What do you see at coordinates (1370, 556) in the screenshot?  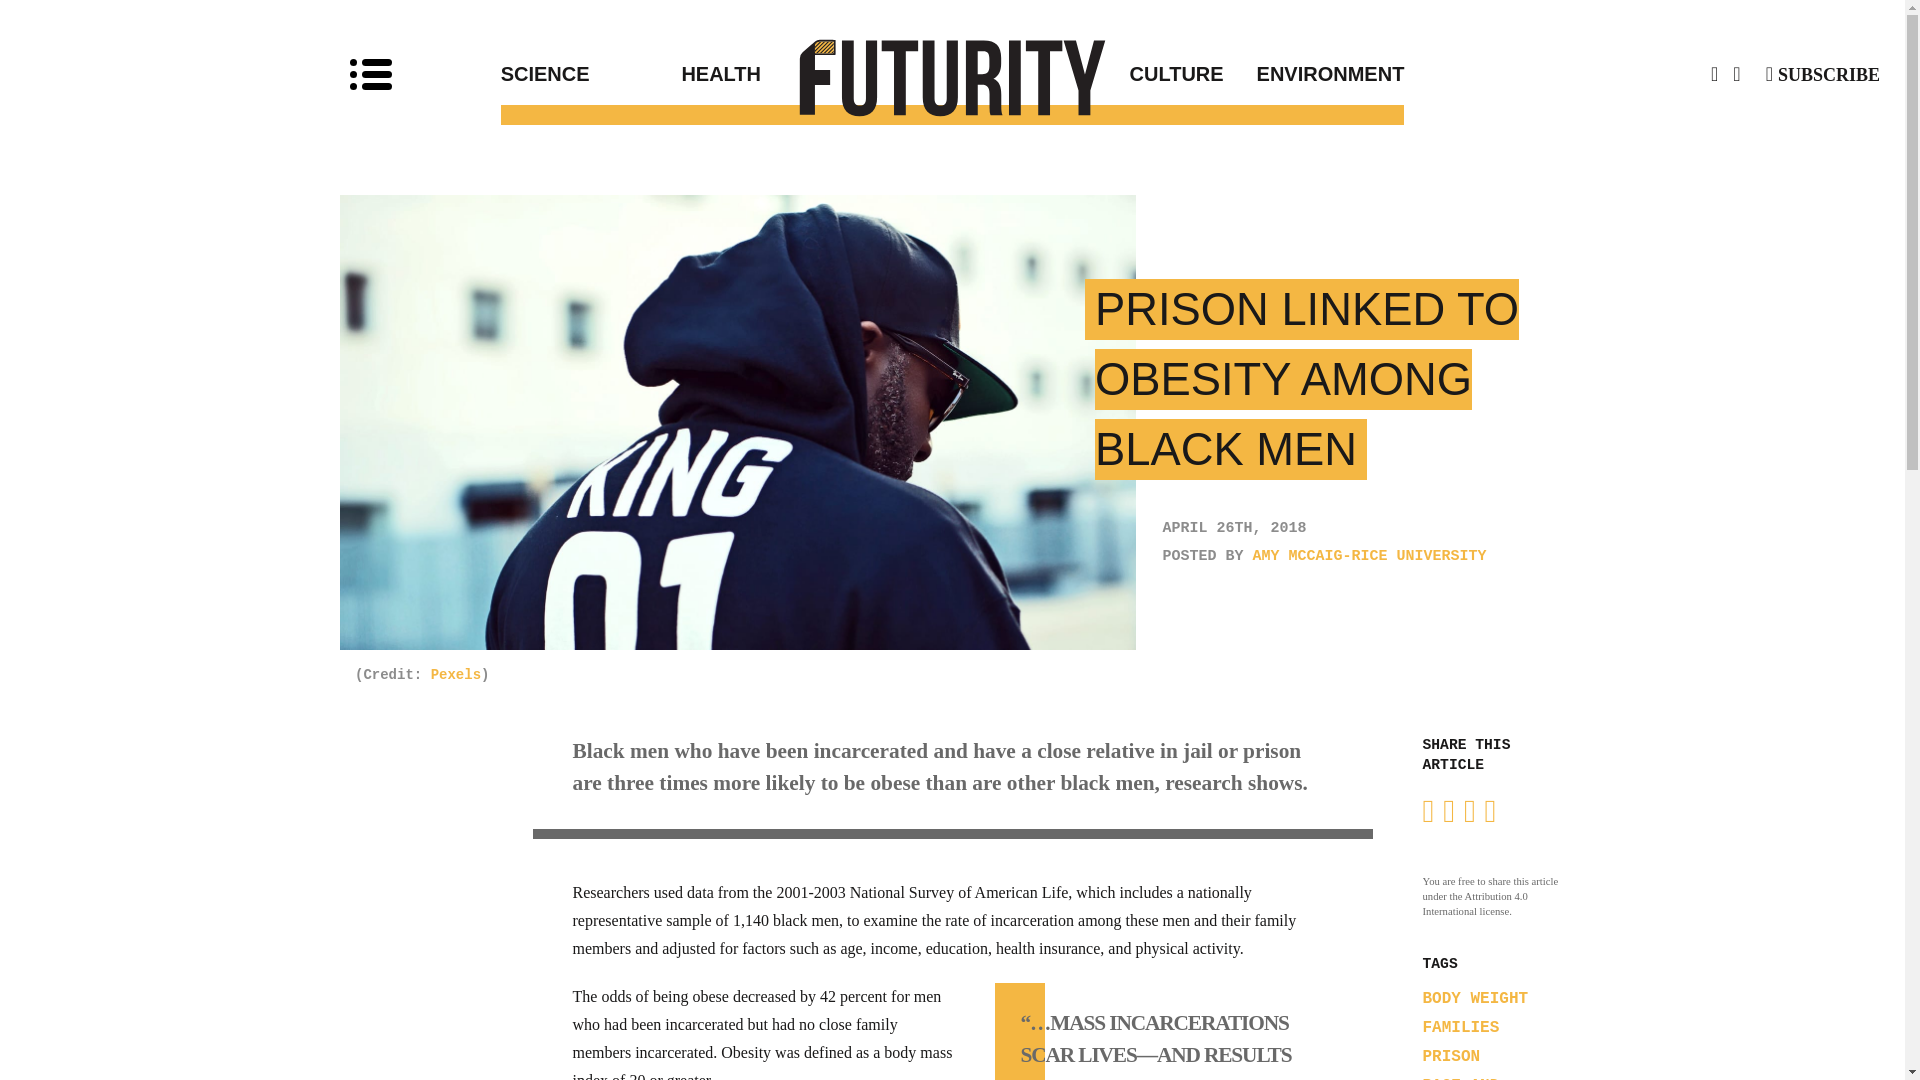 I see `AMY MCCAIG-RICE UNIVERSITY` at bounding box center [1370, 556].